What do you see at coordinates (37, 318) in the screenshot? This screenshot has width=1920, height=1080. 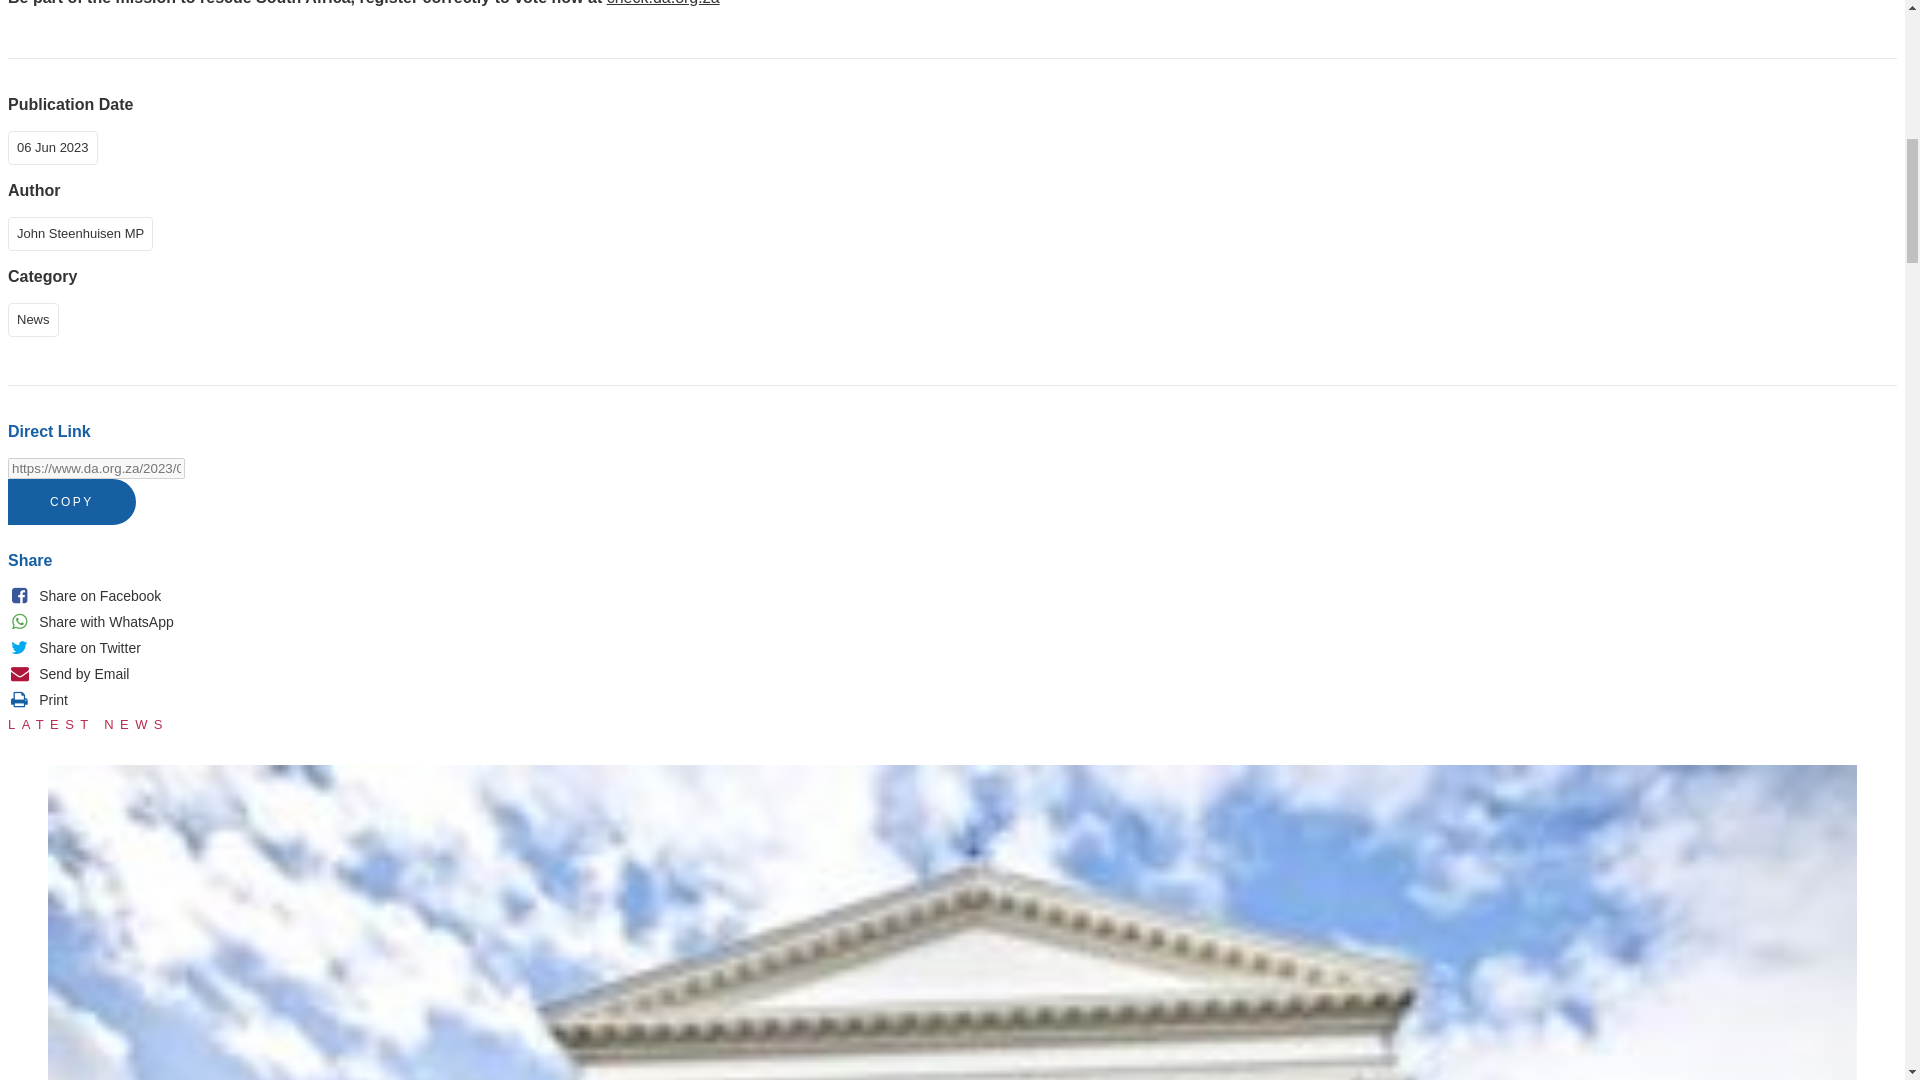 I see `News` at bounding box center [37, 318].